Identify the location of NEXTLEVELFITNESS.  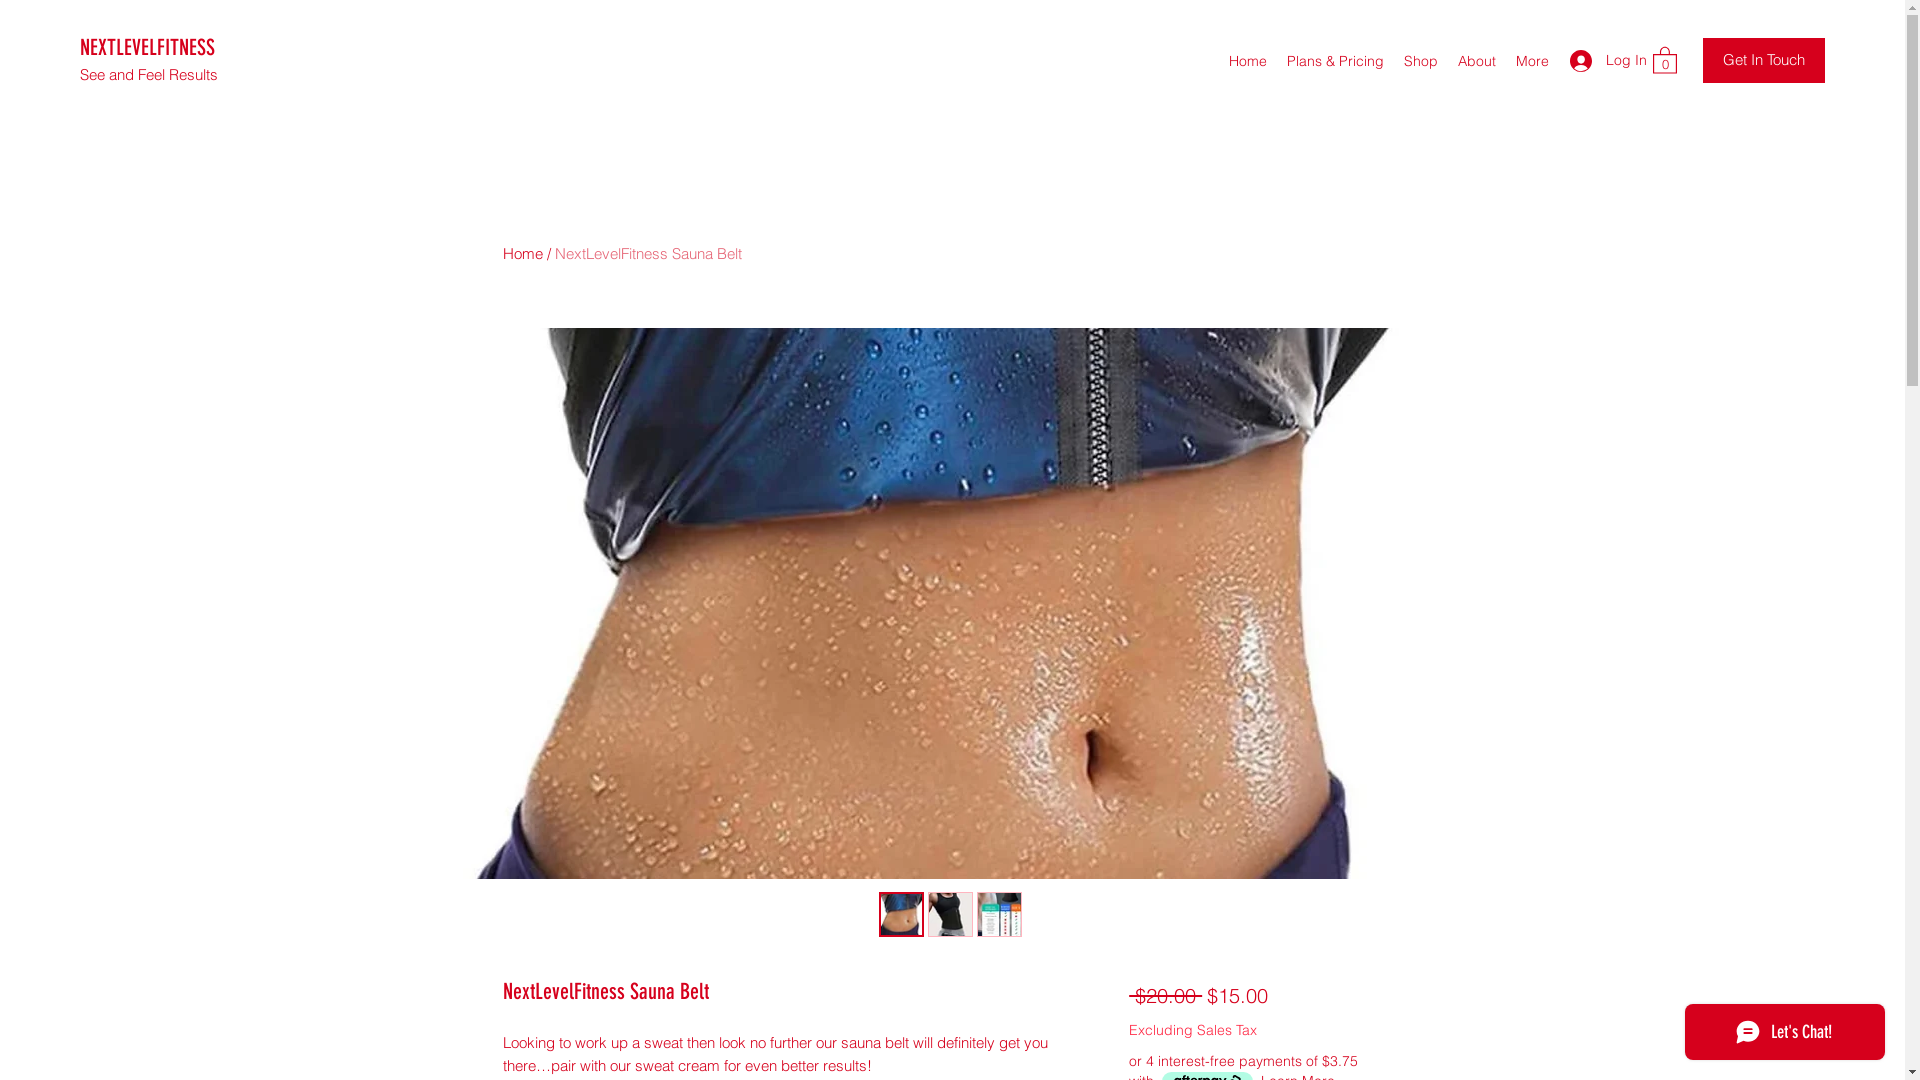
(148, 48).